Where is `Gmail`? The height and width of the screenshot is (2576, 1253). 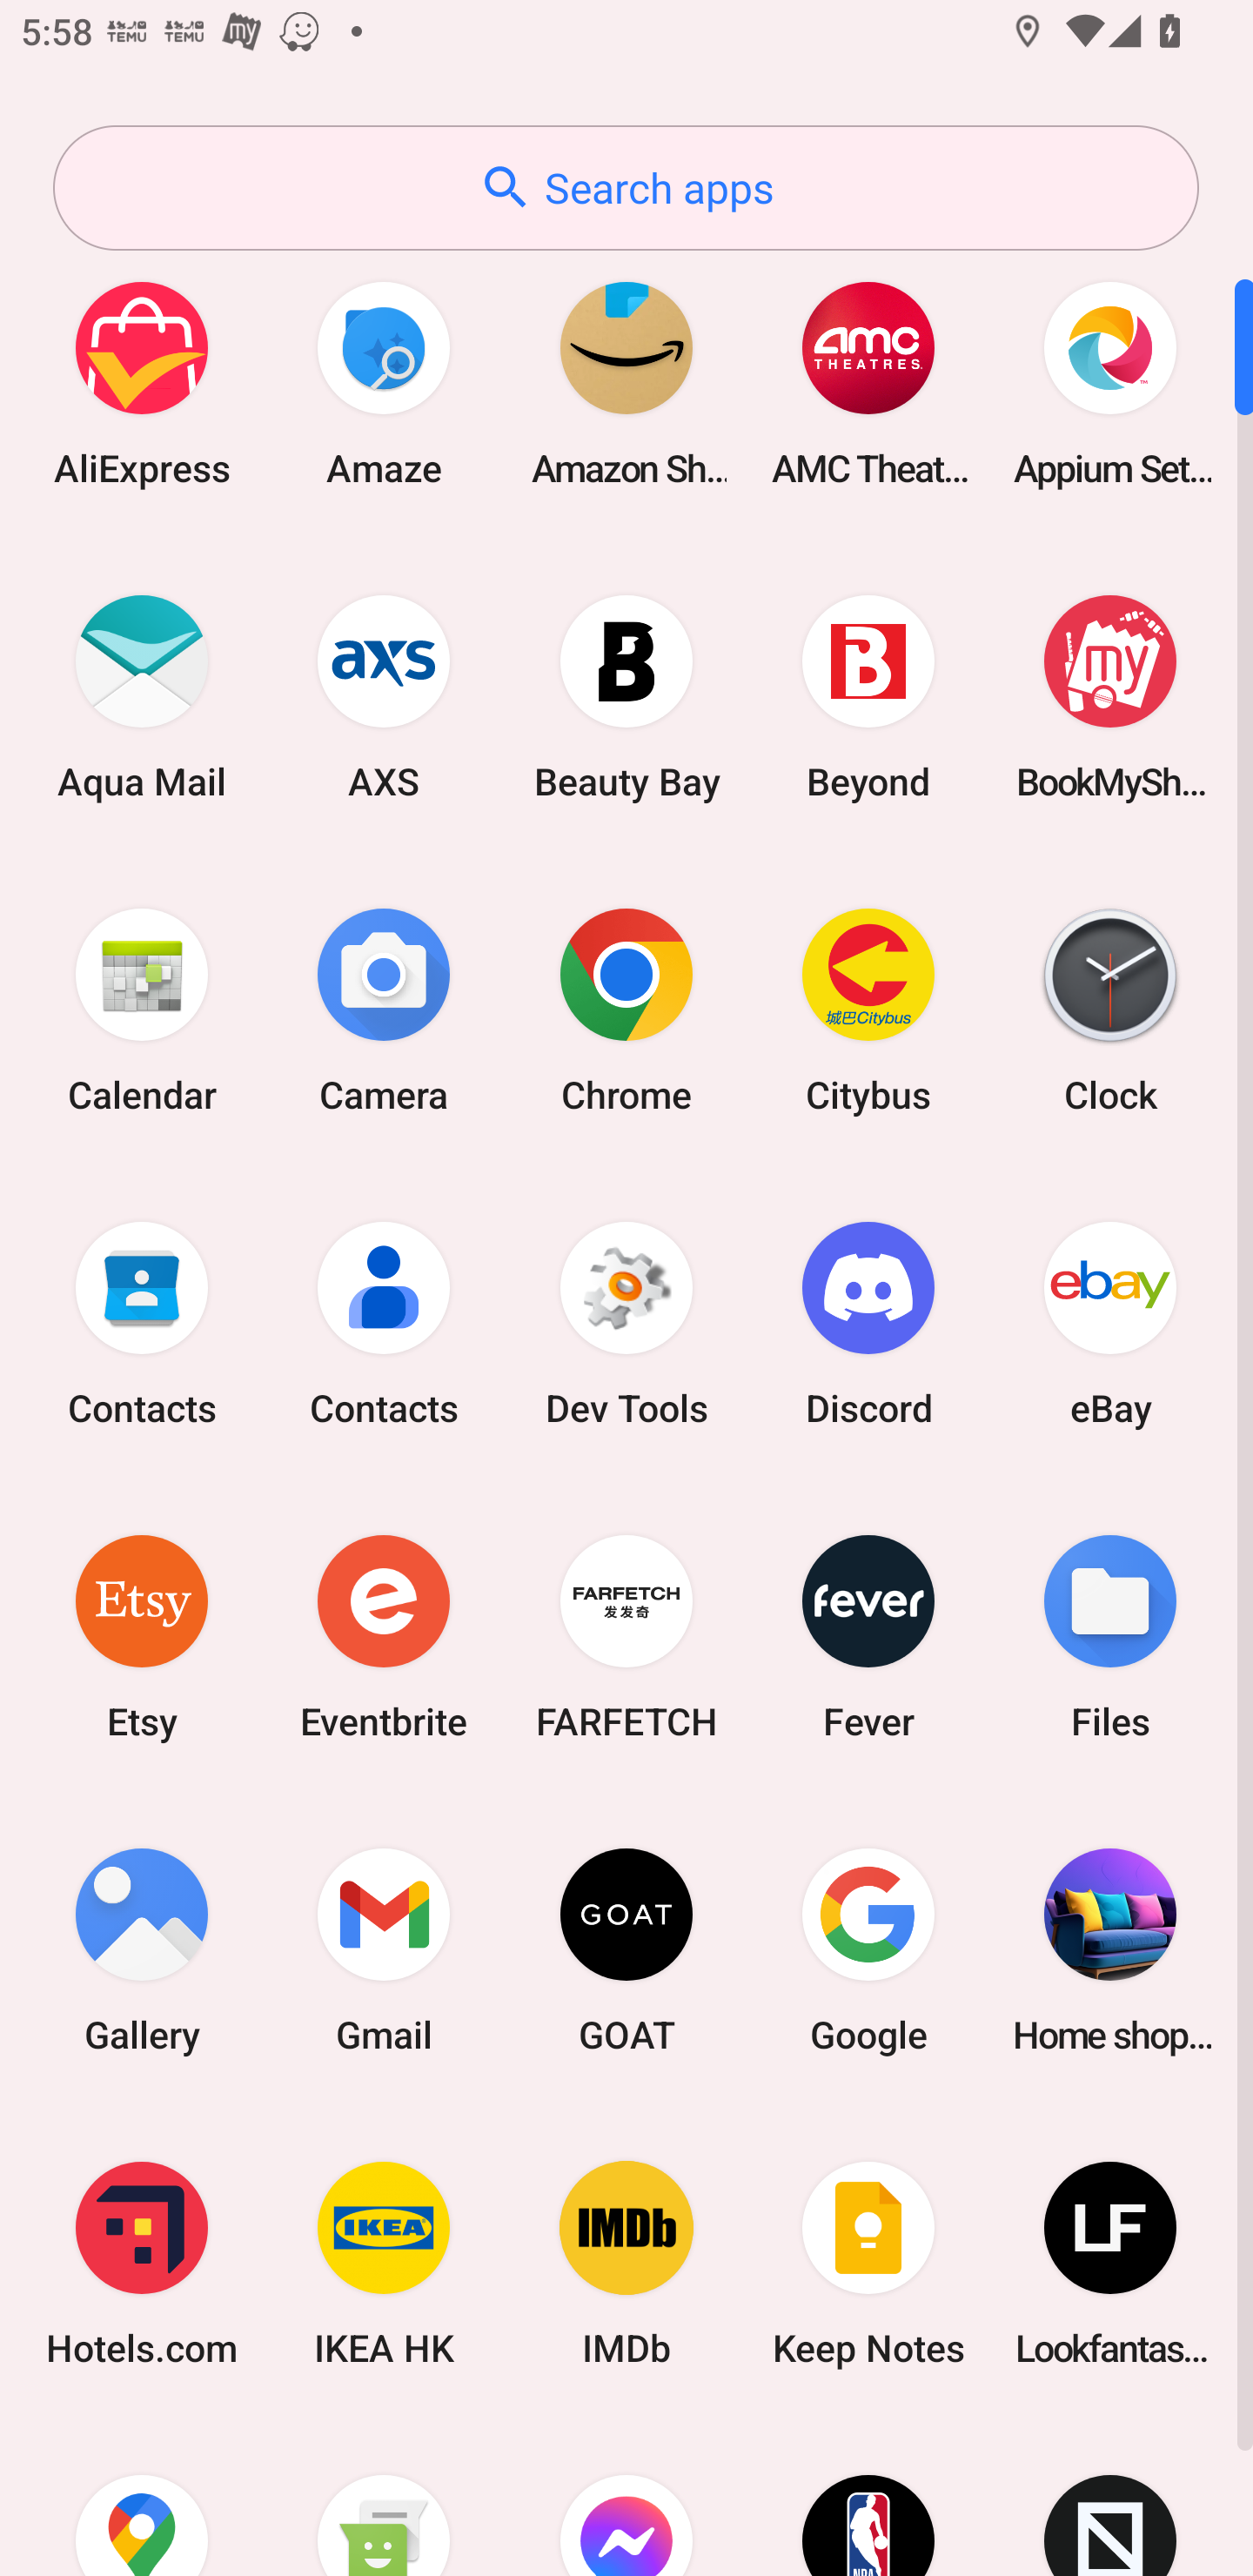
Gmail is located at coordinates (384, 1949).